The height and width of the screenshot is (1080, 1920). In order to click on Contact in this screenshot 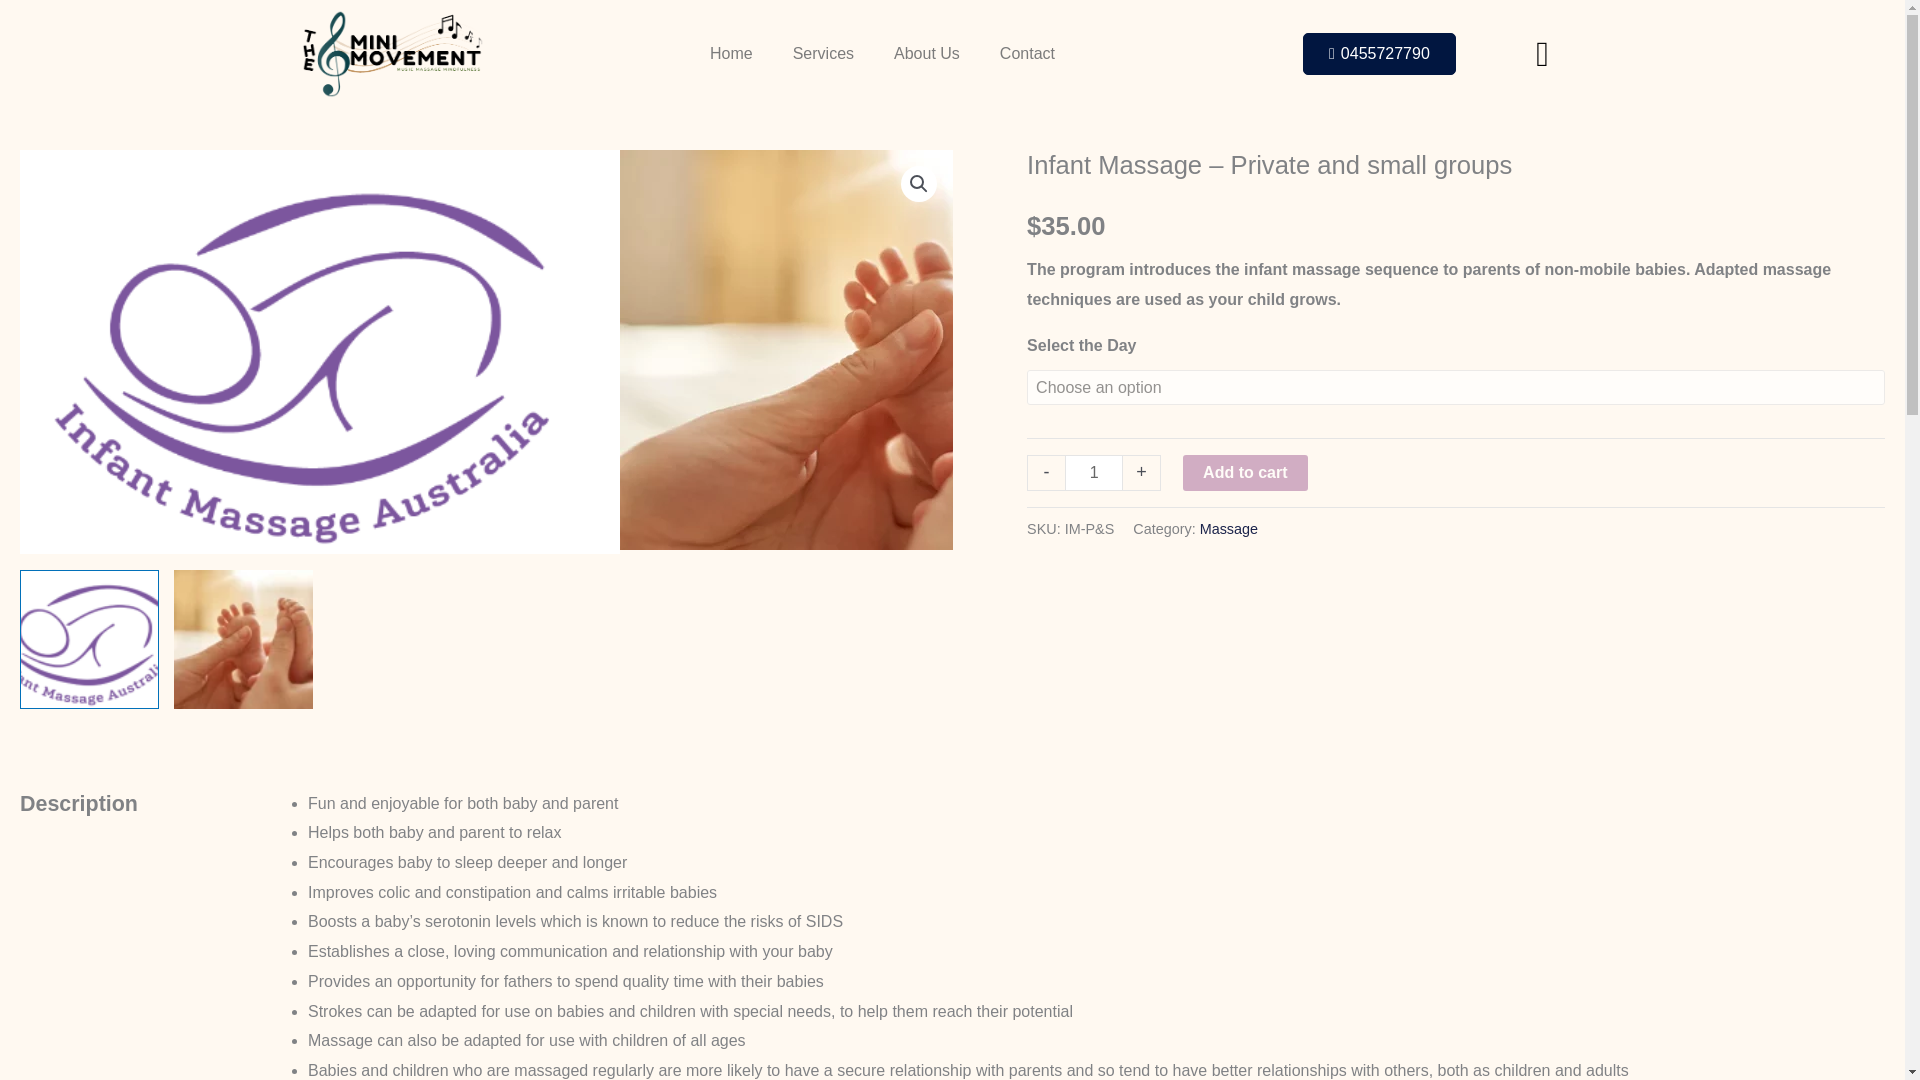, I will do `click(1027, 53)`.